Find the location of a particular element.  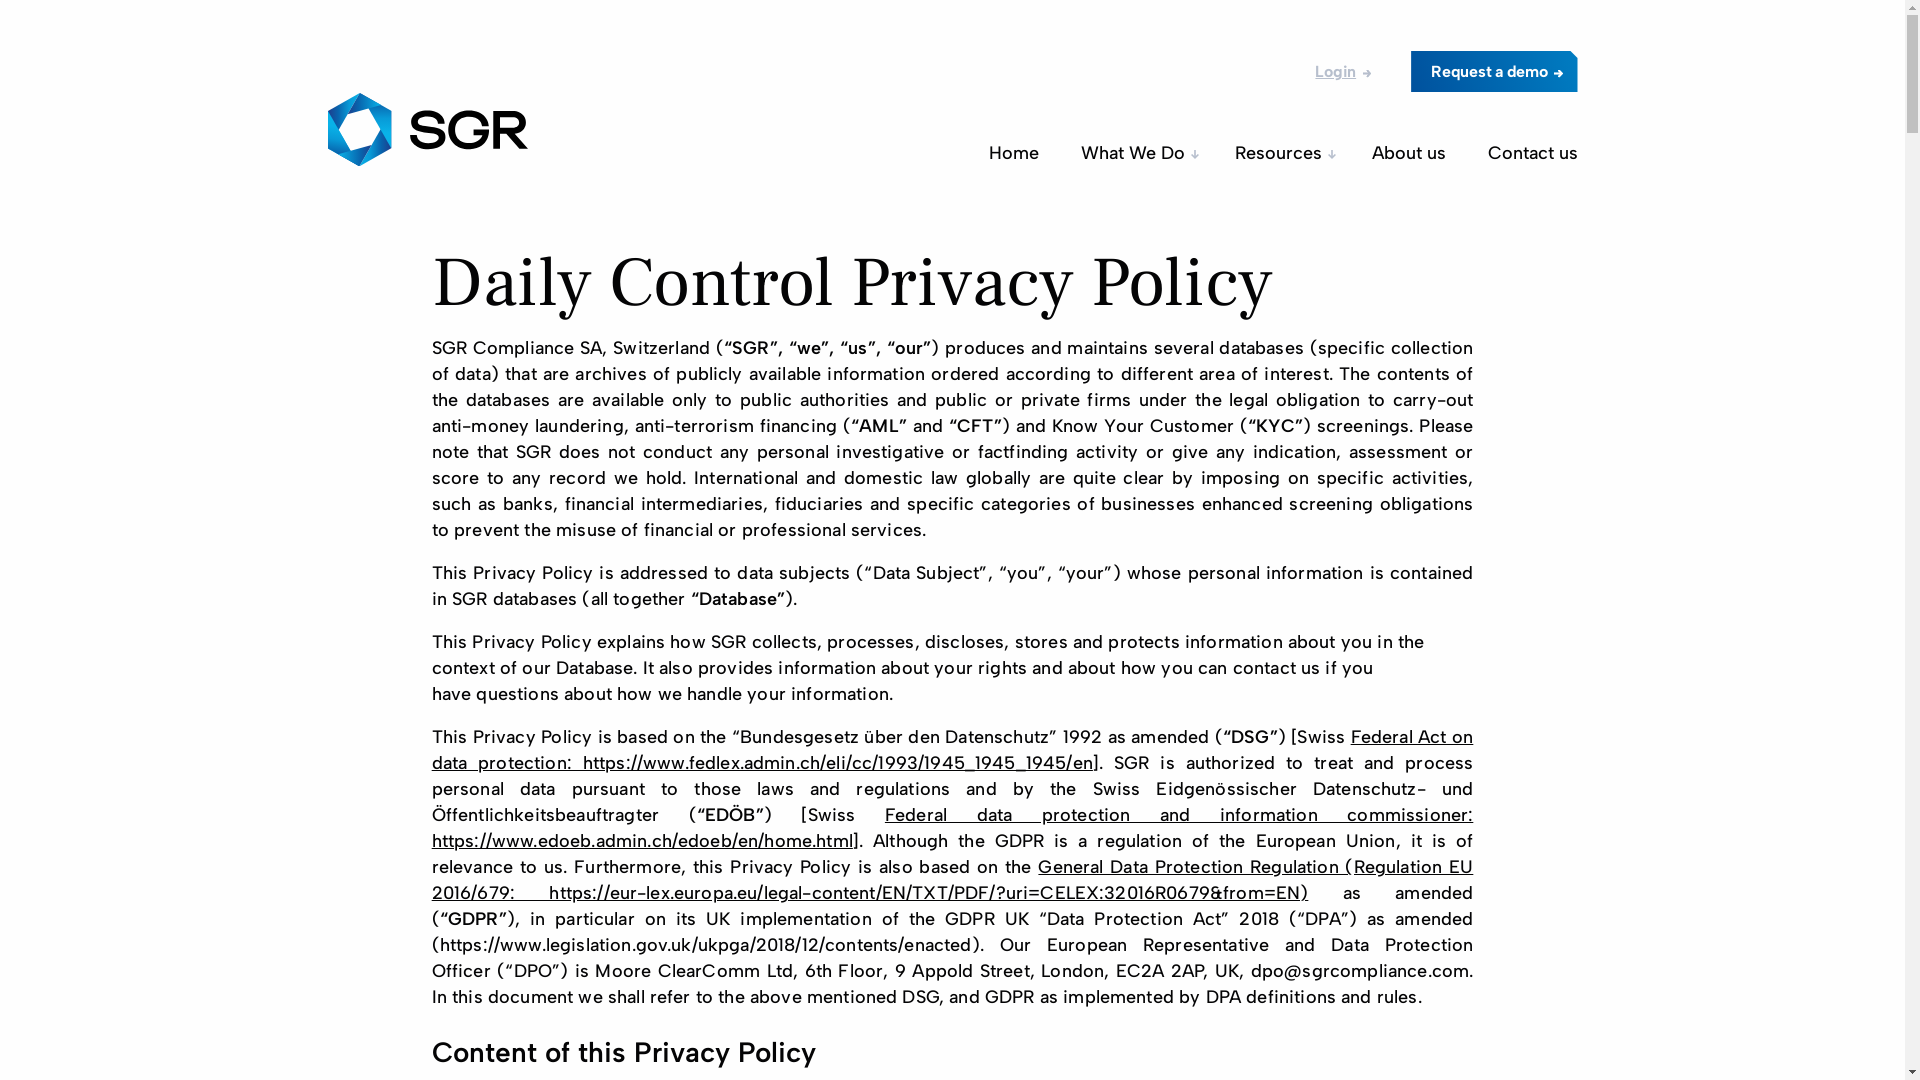

Resources is located at coordinates (1281, 152).